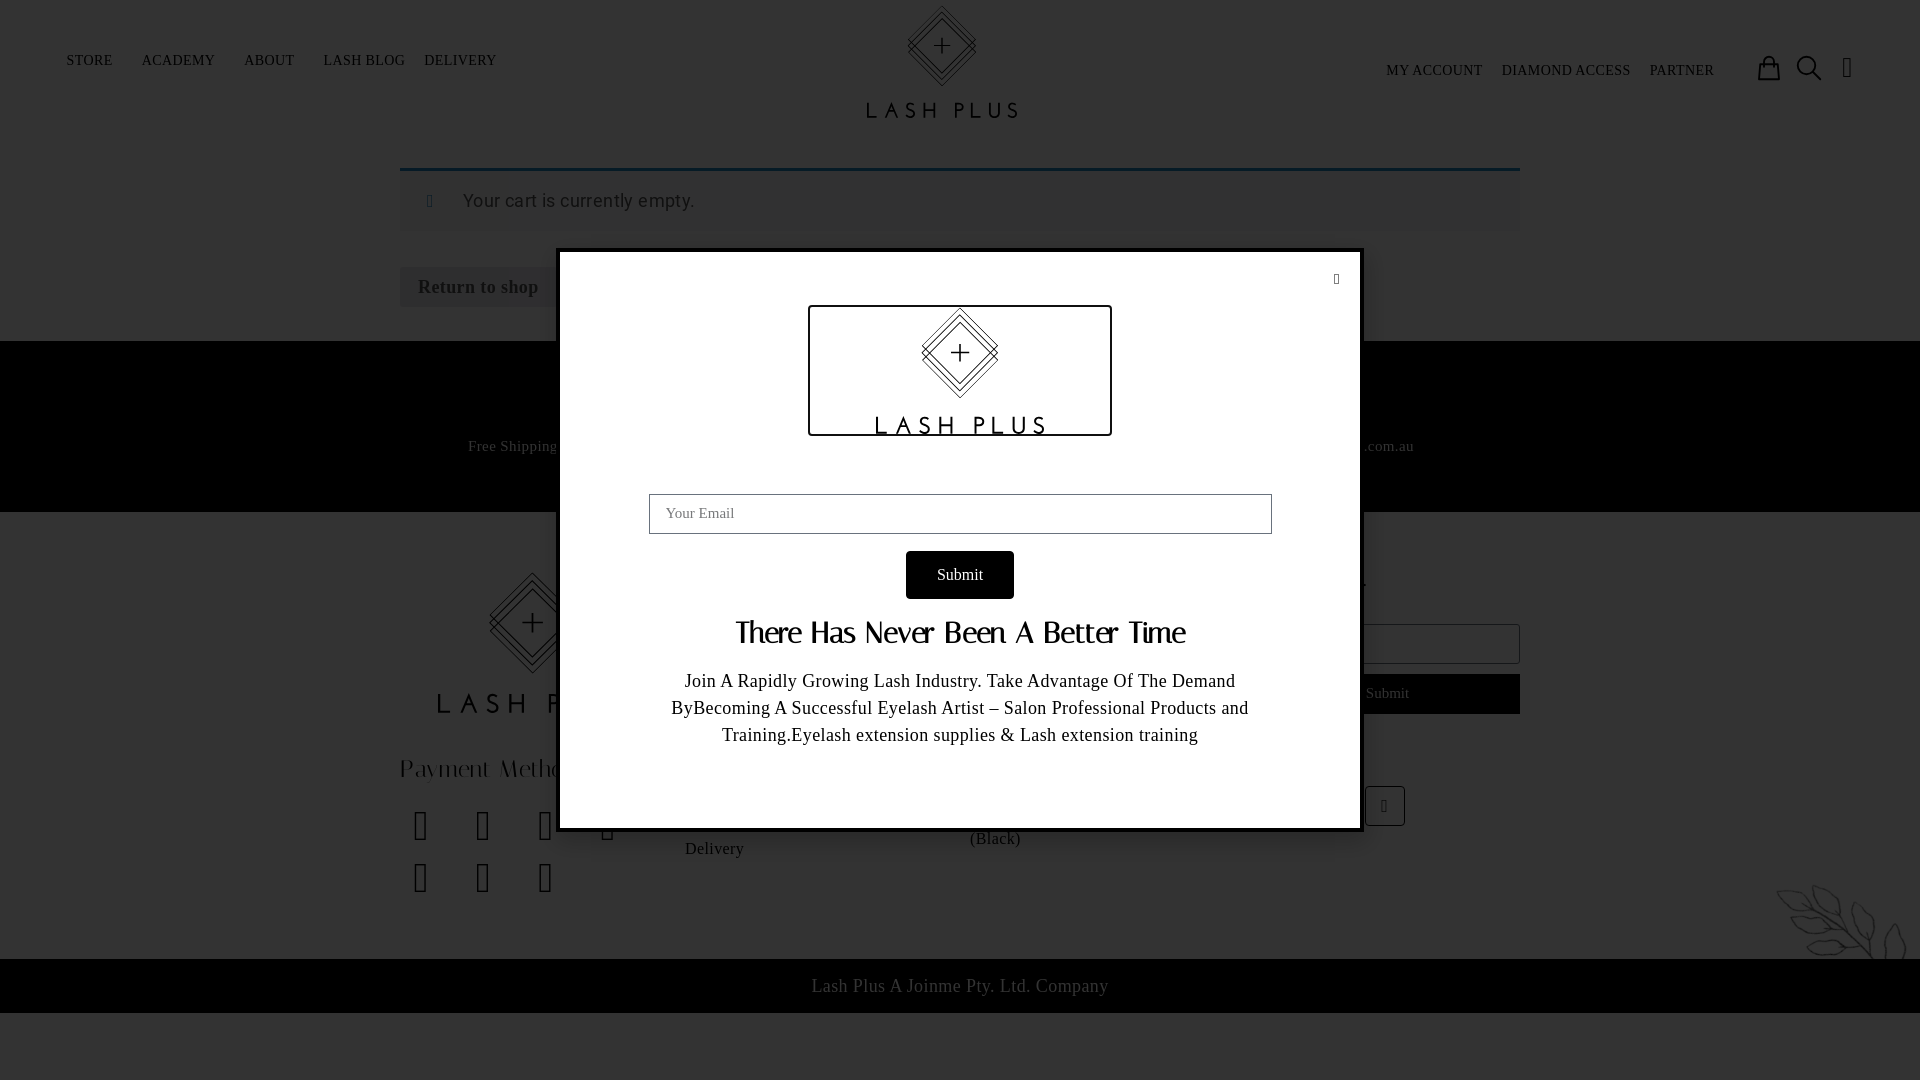 The width and height of the screenshot is (1920, 1080). I want to click on Partner, so click(818, 759).